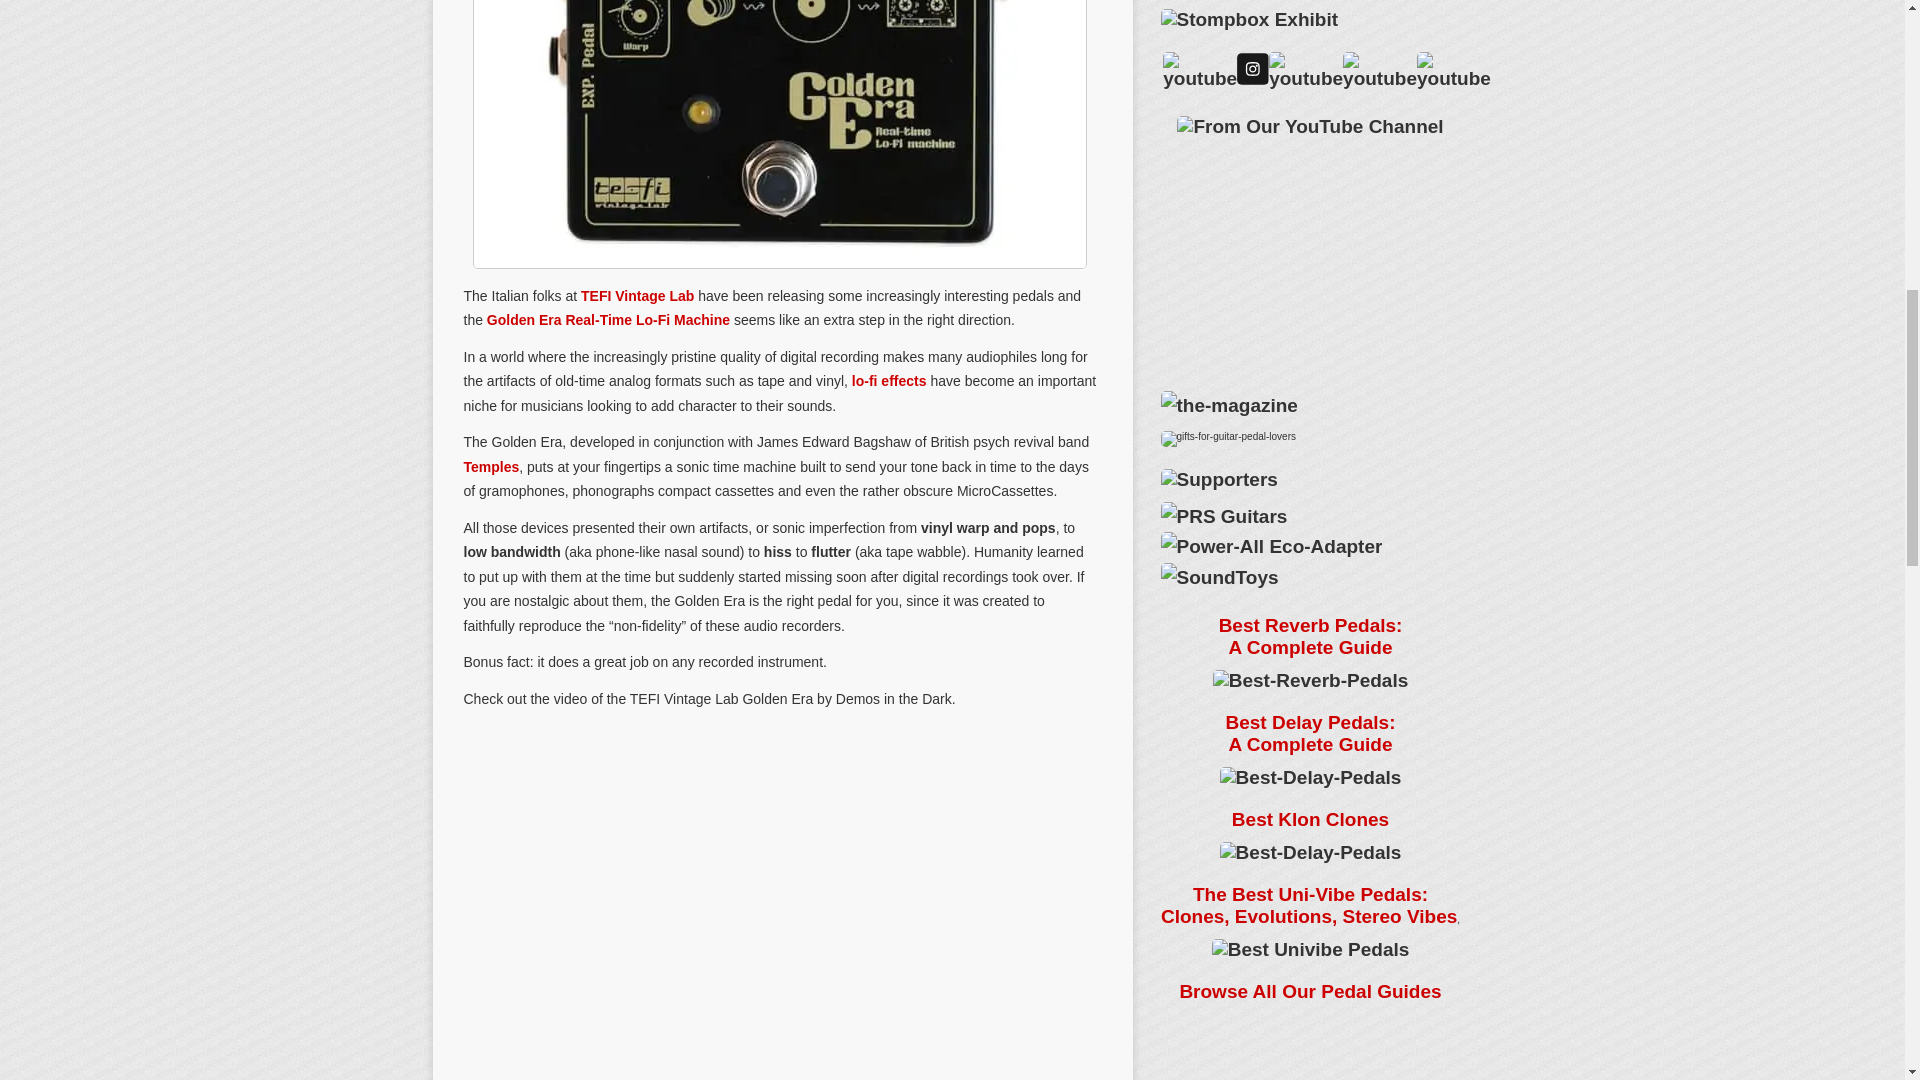 The image size is (1920, 1080). Describe the element at coordinates (1309, 250) in the screenshot. I see `YouTube video player` at that location.